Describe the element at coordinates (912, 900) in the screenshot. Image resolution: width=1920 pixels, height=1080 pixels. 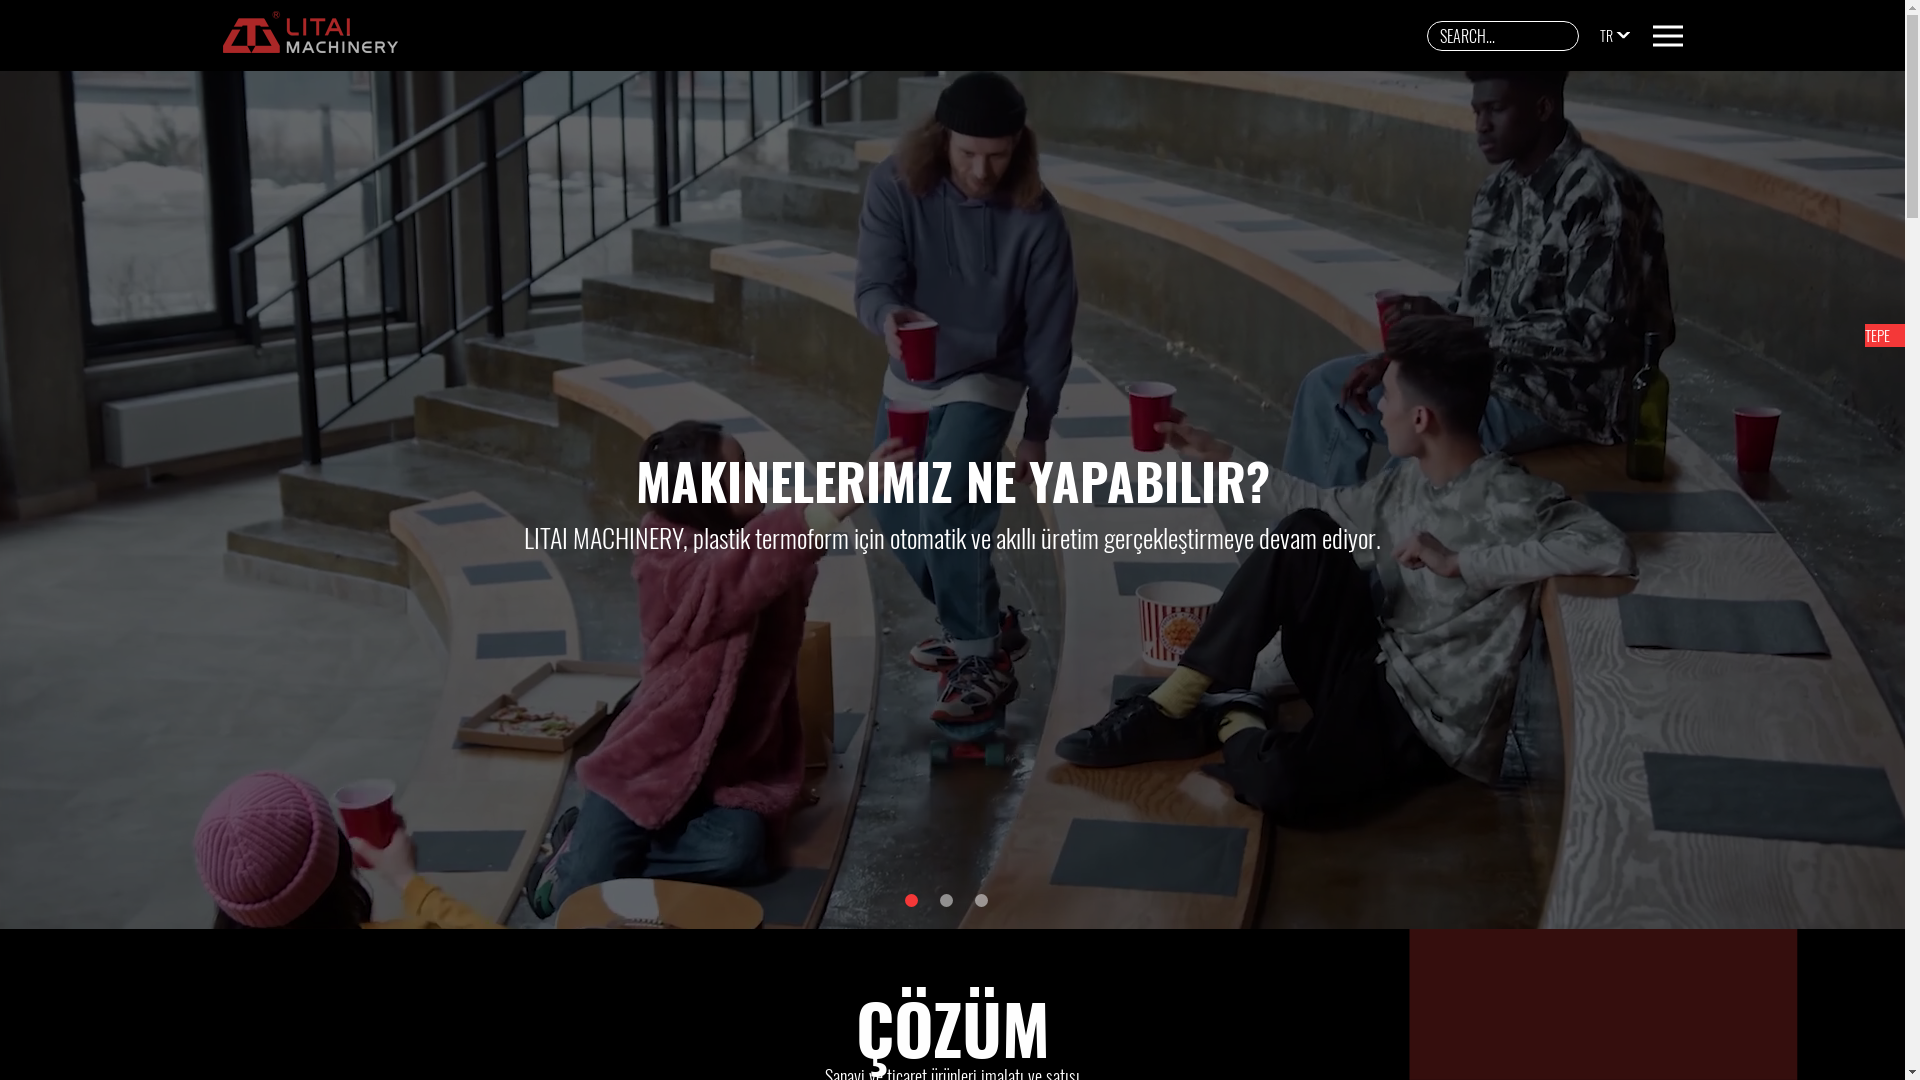
I see `1` at that location.